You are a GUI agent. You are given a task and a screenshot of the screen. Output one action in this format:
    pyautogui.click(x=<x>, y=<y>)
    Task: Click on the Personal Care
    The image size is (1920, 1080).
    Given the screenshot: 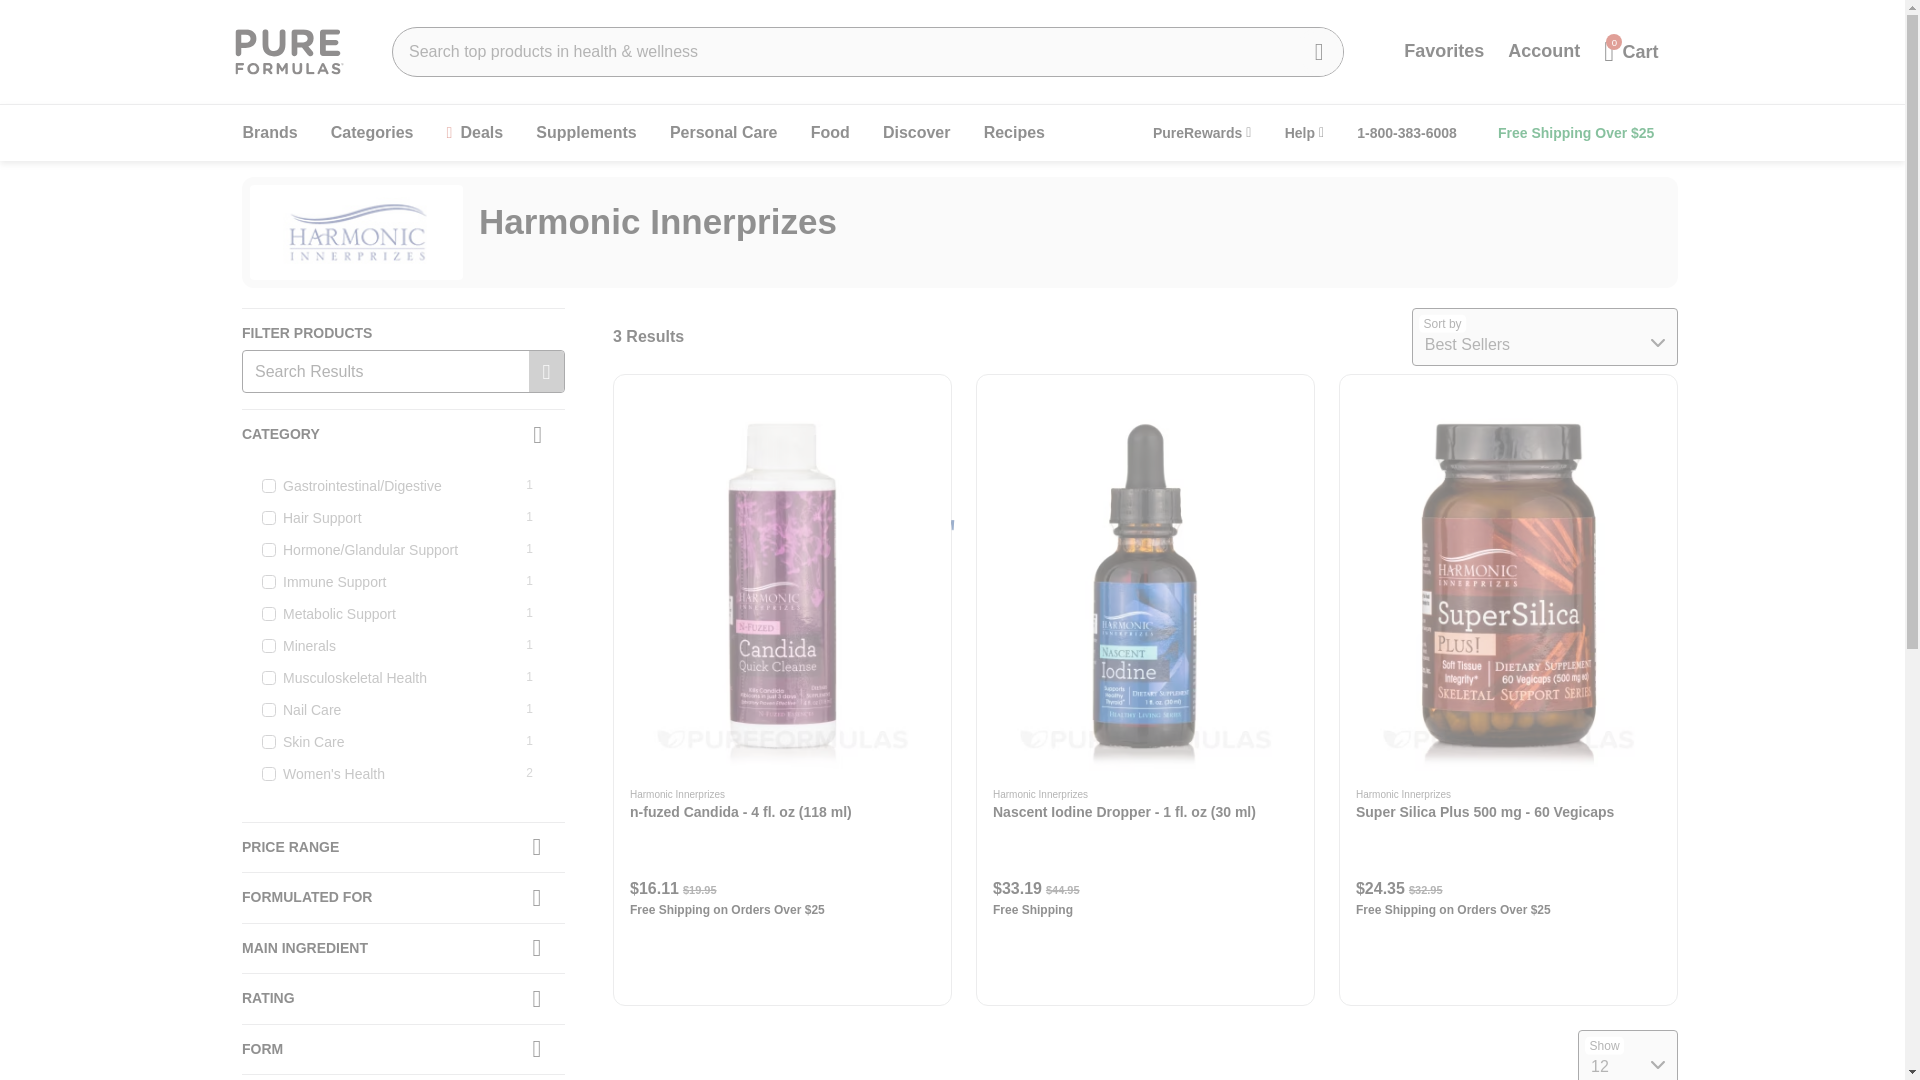 What is the action you would take?
    pyautogui.click(x=724, y=133)
    